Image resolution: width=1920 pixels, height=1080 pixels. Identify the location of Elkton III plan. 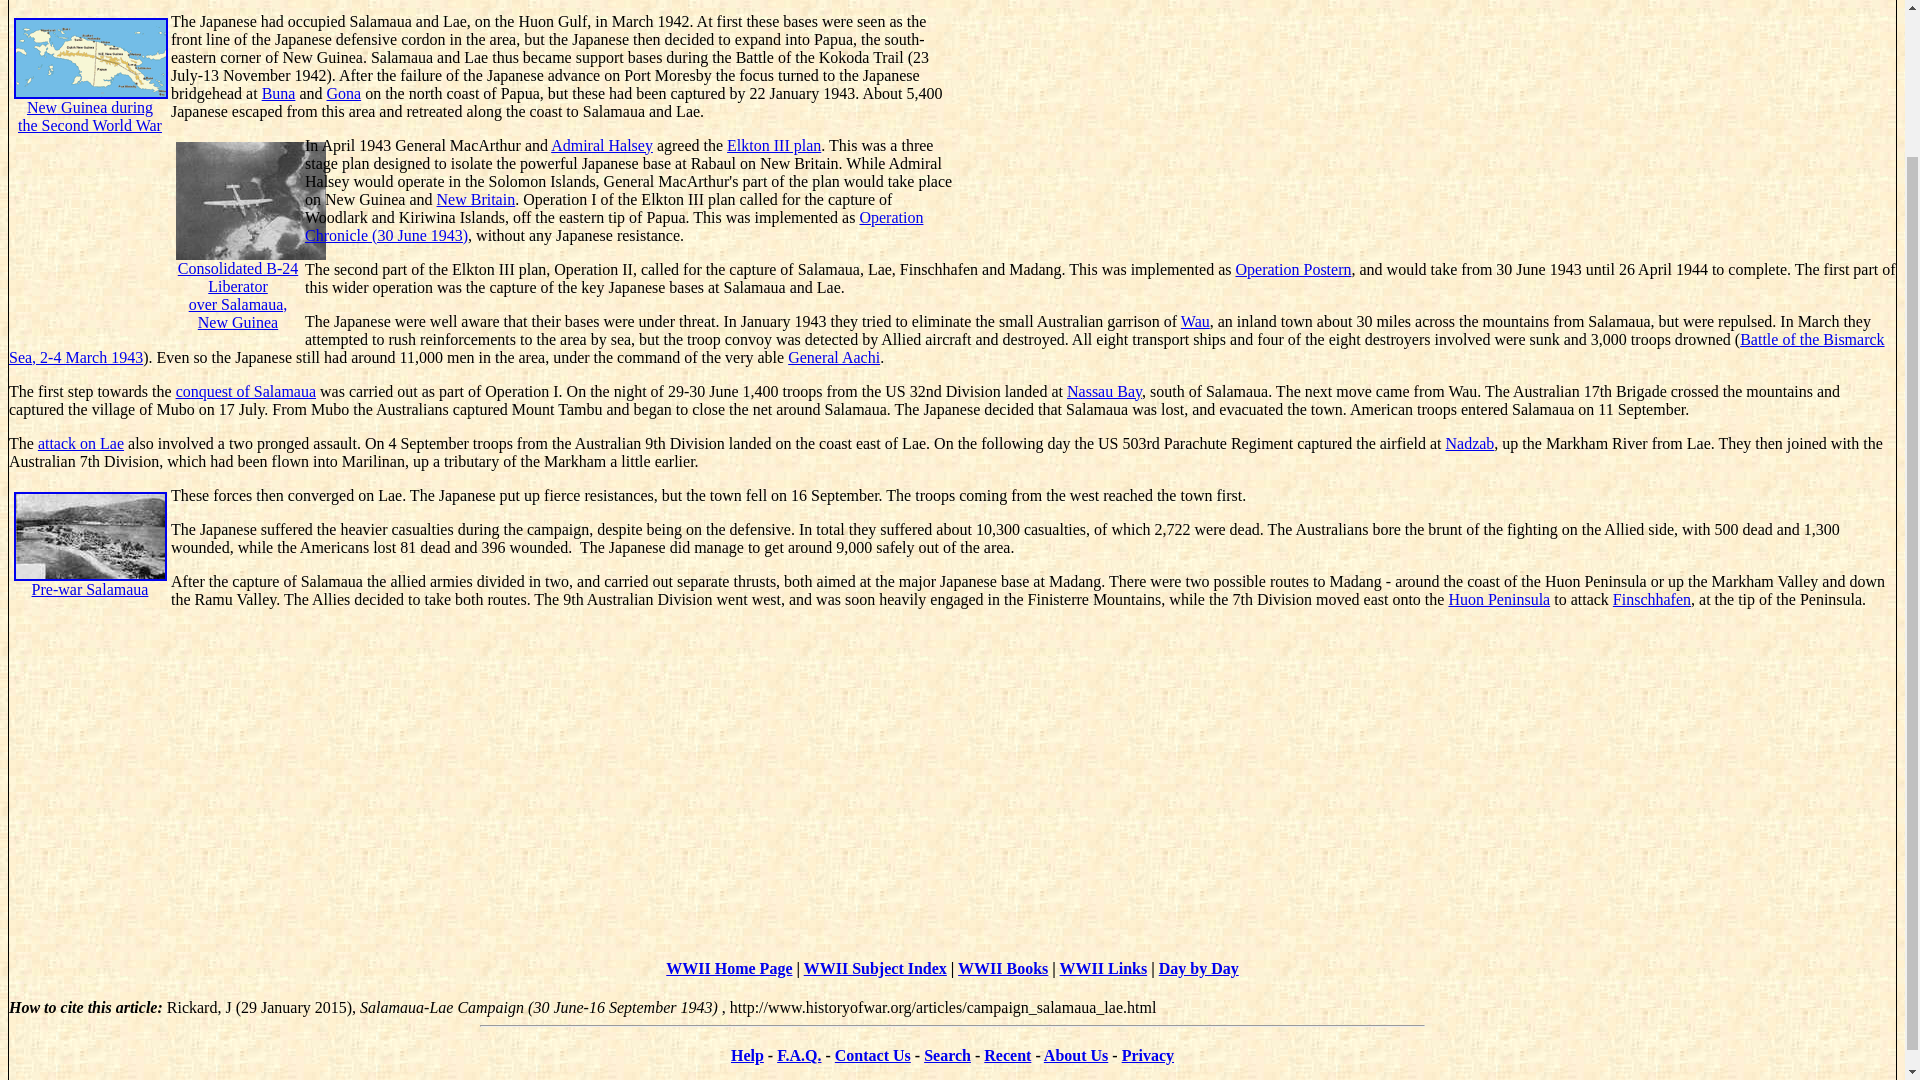
(1104, 391).